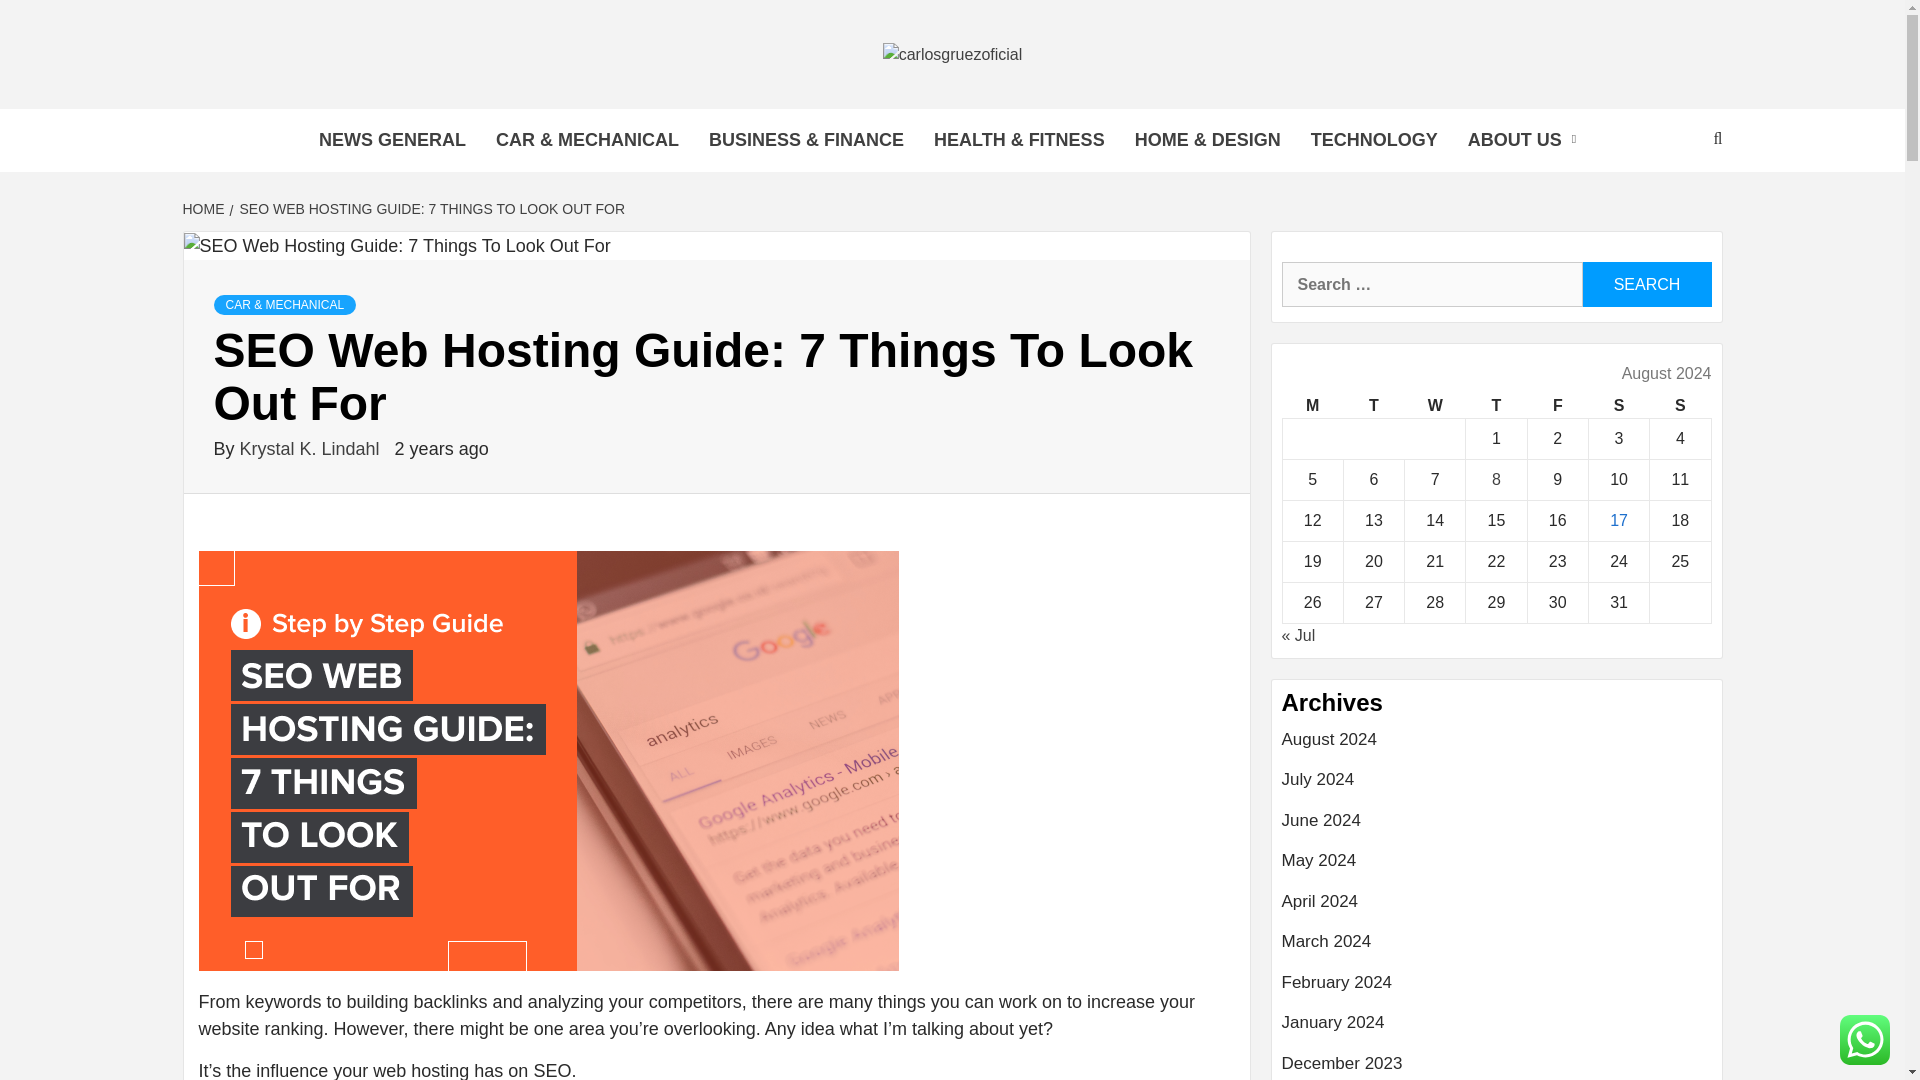 Image resolution: width=1920 pixels, height=1080 pixels. What do you see at coordinates (312, 448) in the screenshot?
I see `Krystal K. Lindahl` at bounding box center [312, 448].